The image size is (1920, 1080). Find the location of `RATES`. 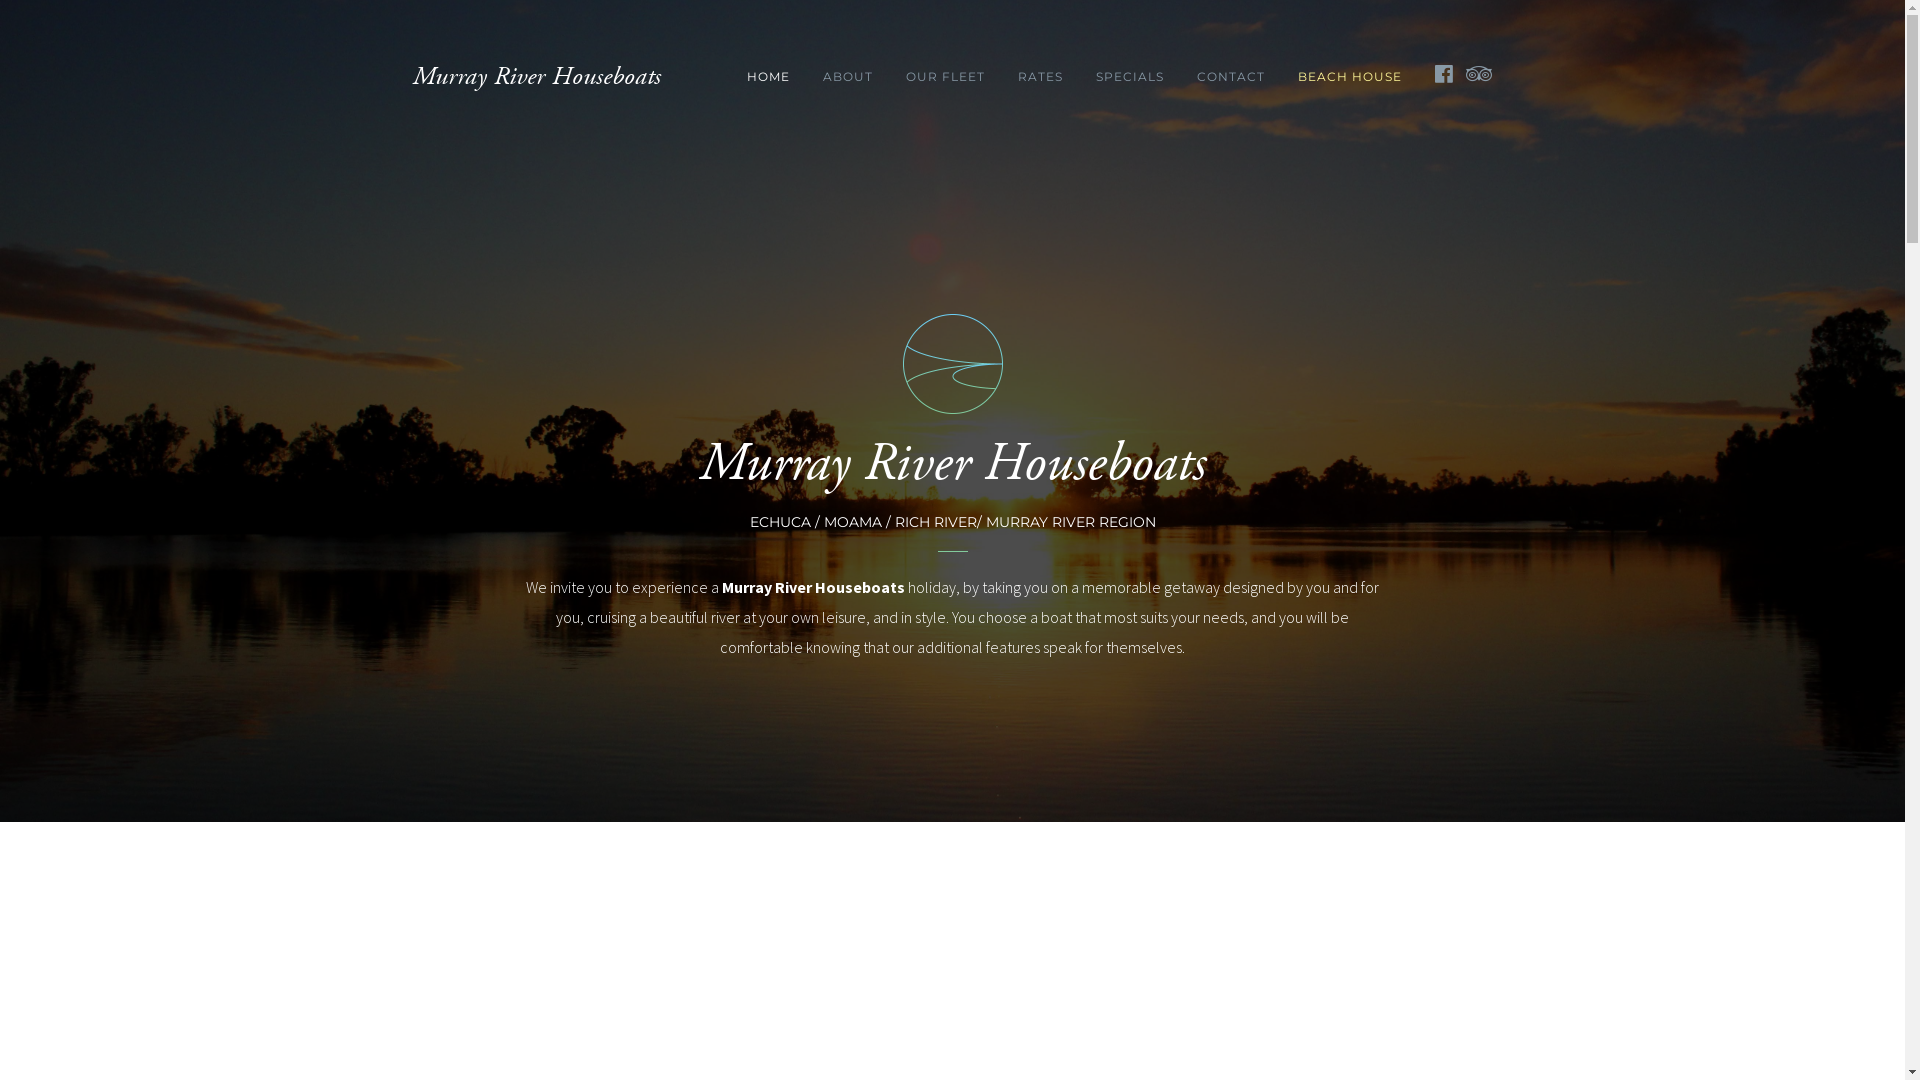

RATES is located at coordinates (1040, 77).